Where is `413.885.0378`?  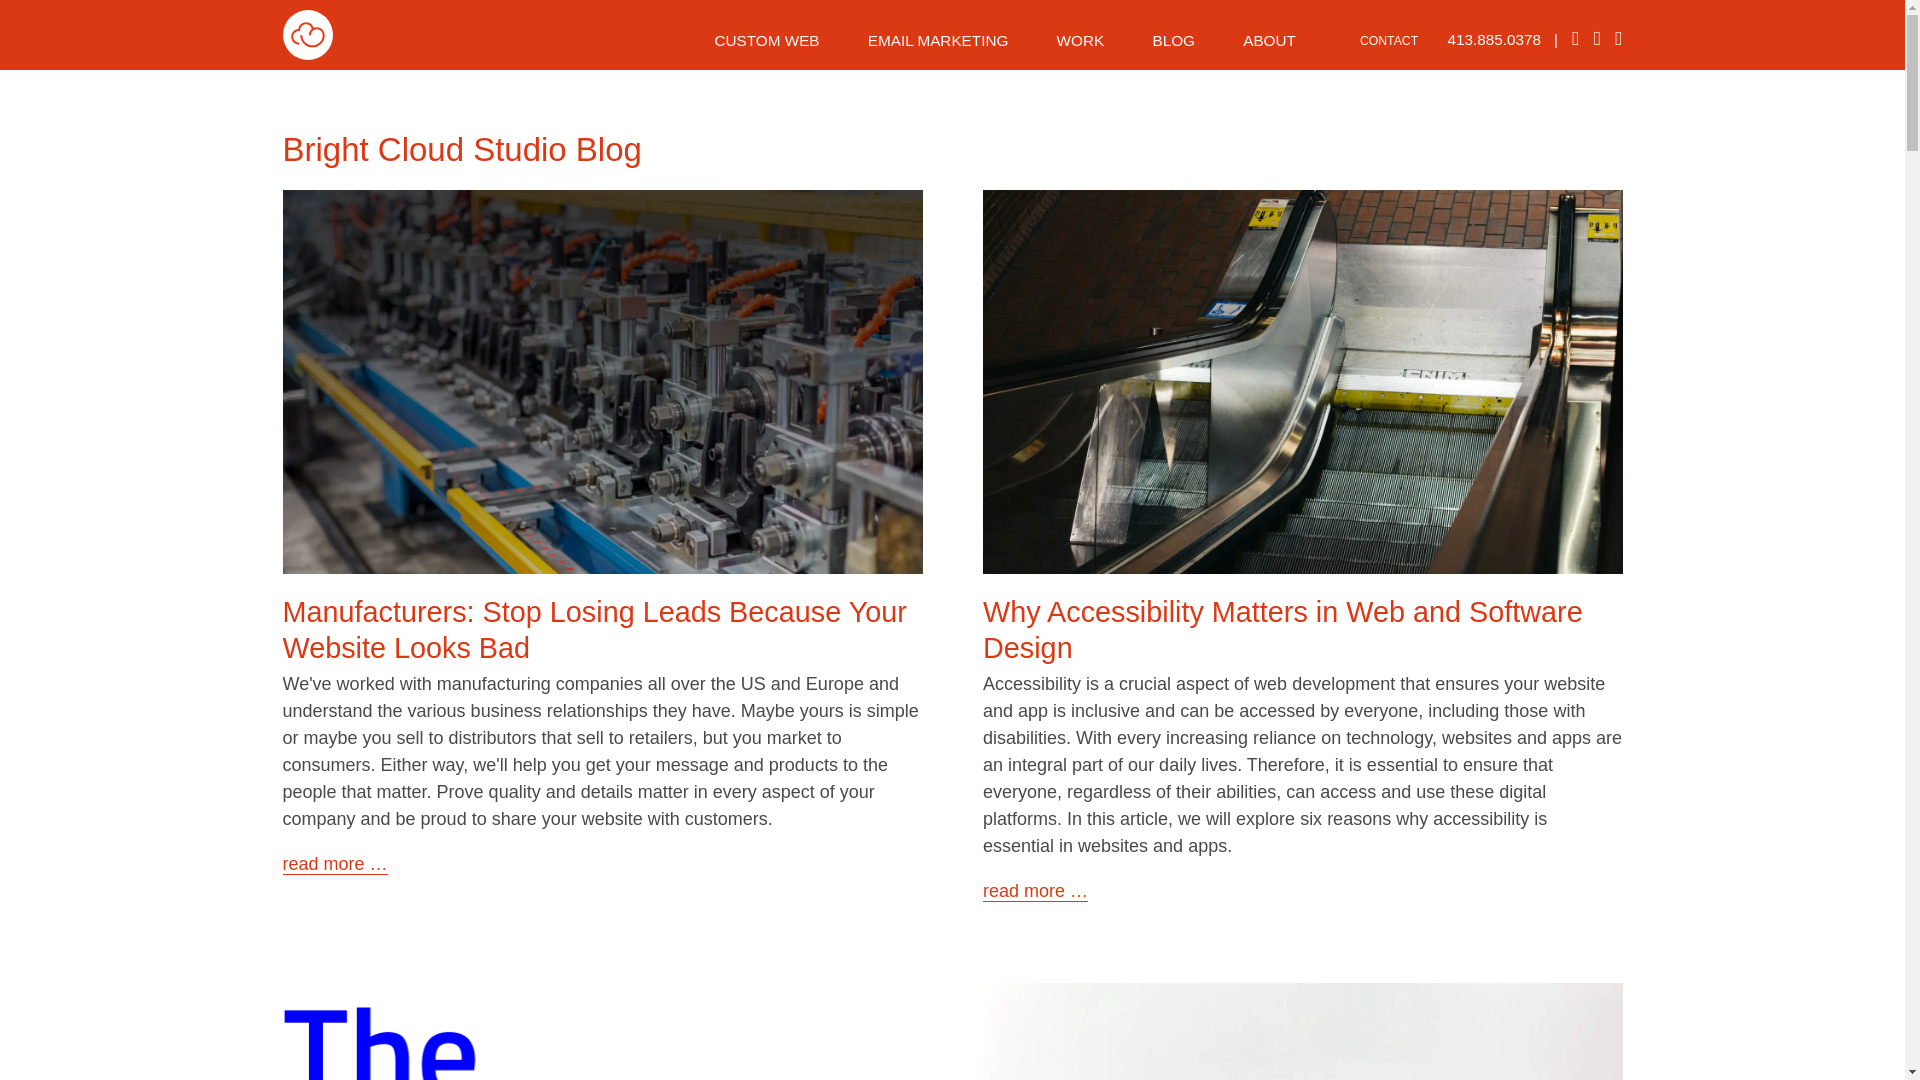
413.885.0378 is located at coordinates (1494, 39).